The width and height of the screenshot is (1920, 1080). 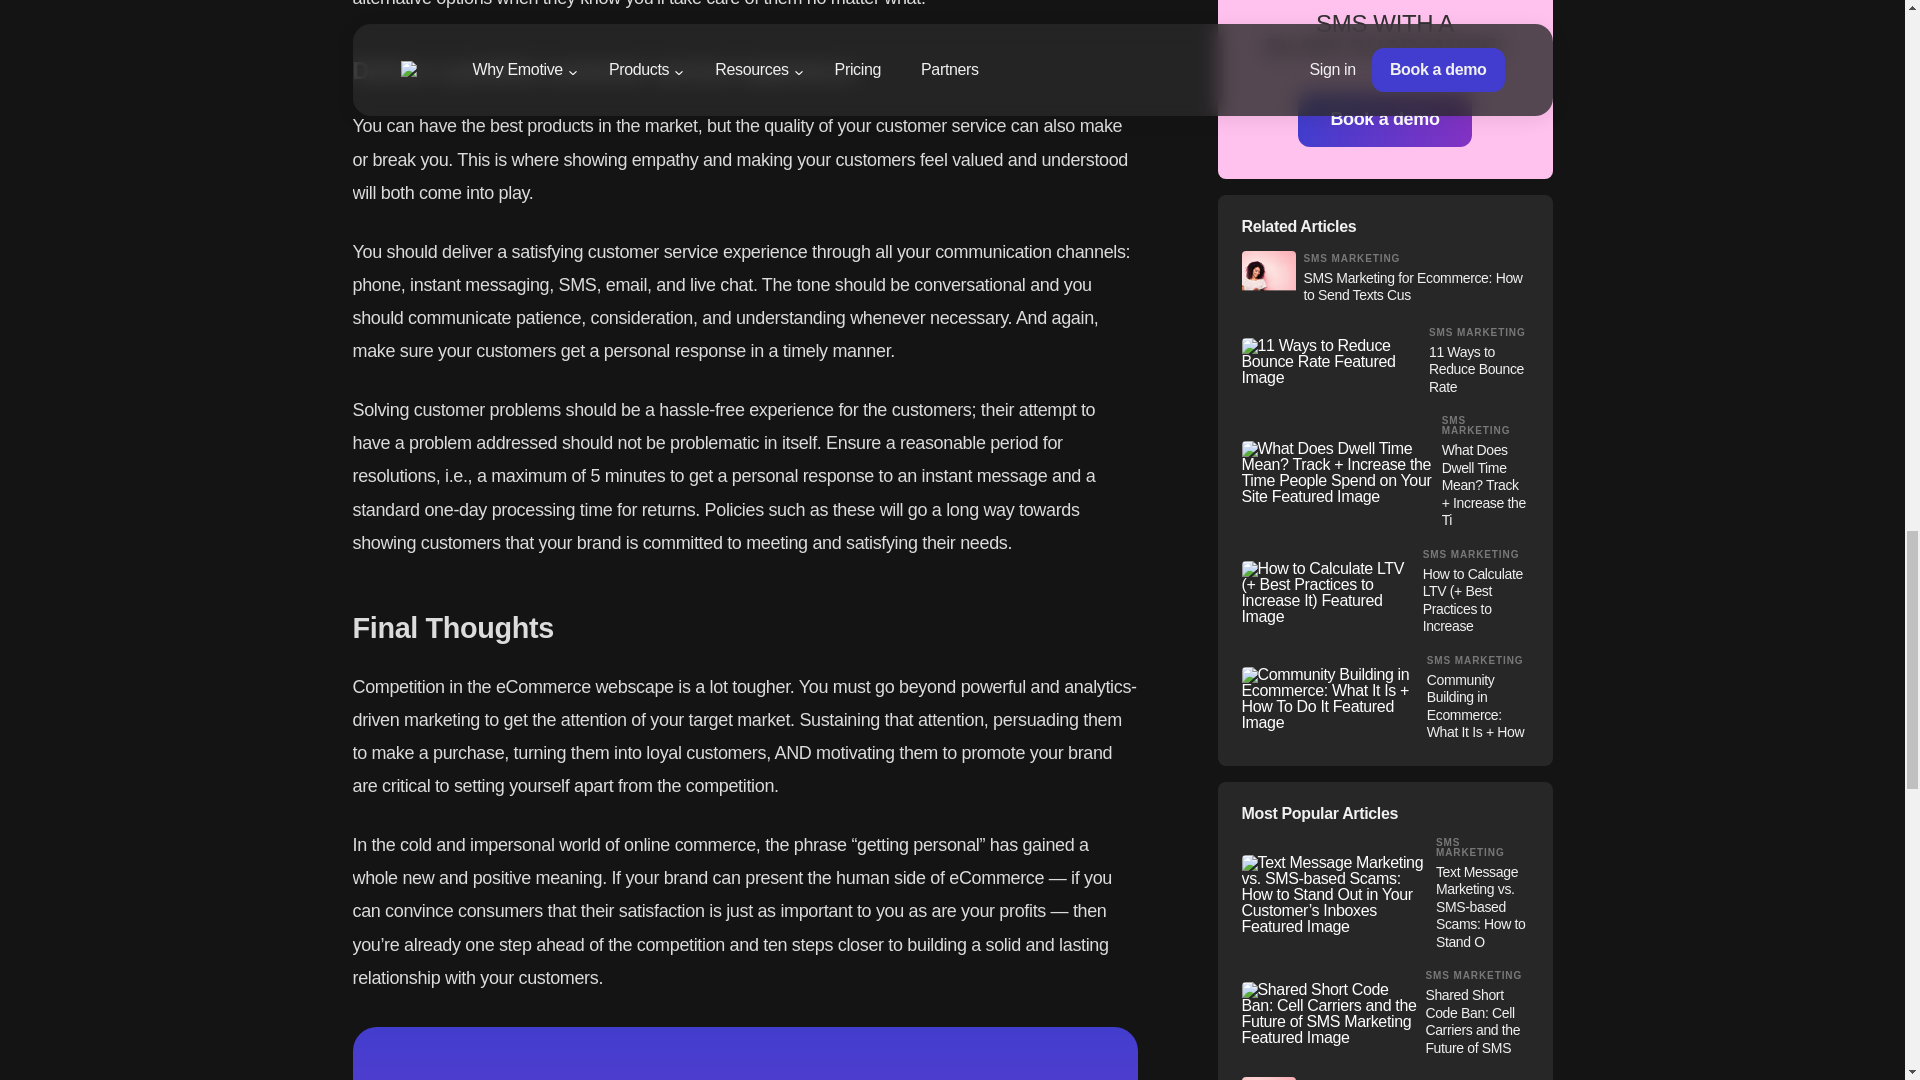 What do you see at coordinates (1183, 654) in the screenshot?
I see `Book live demo` at bounding box center [1183, 654].